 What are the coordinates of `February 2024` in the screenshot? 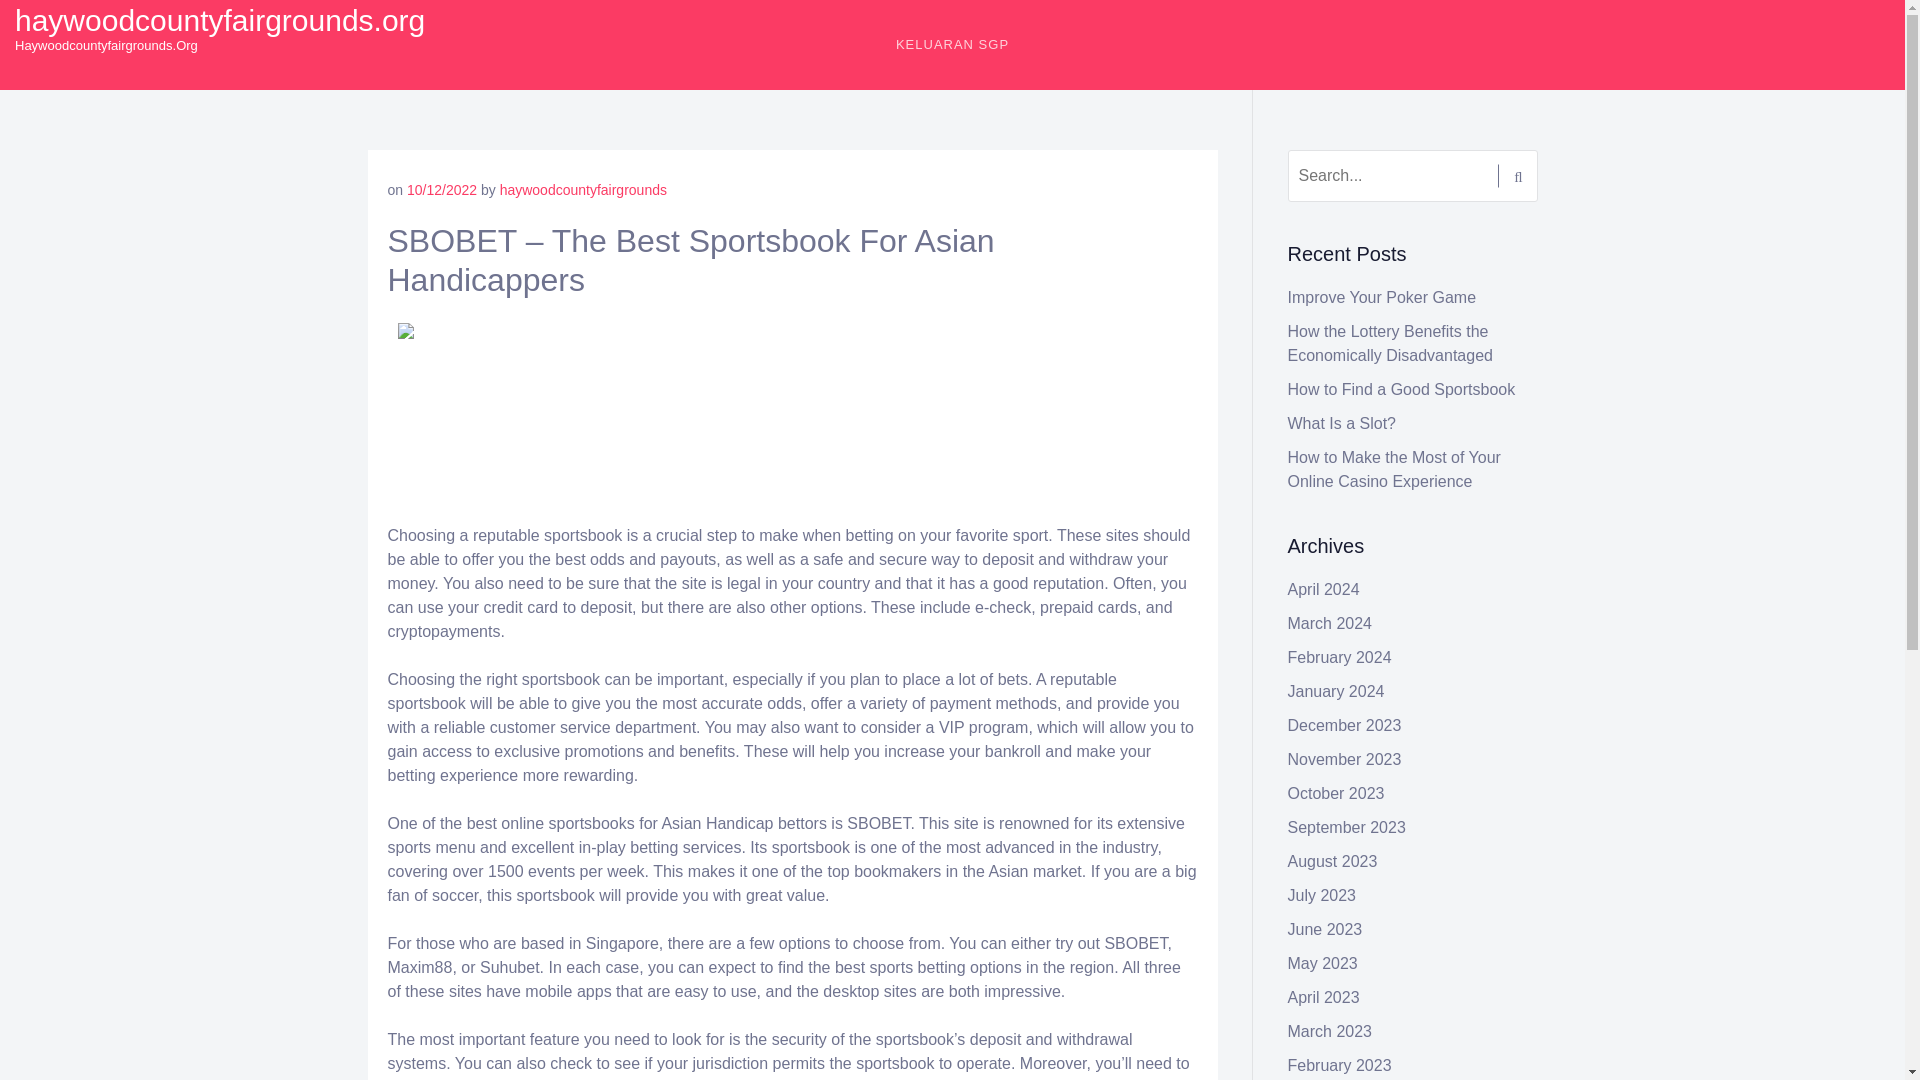 It's located at (1340, 658).